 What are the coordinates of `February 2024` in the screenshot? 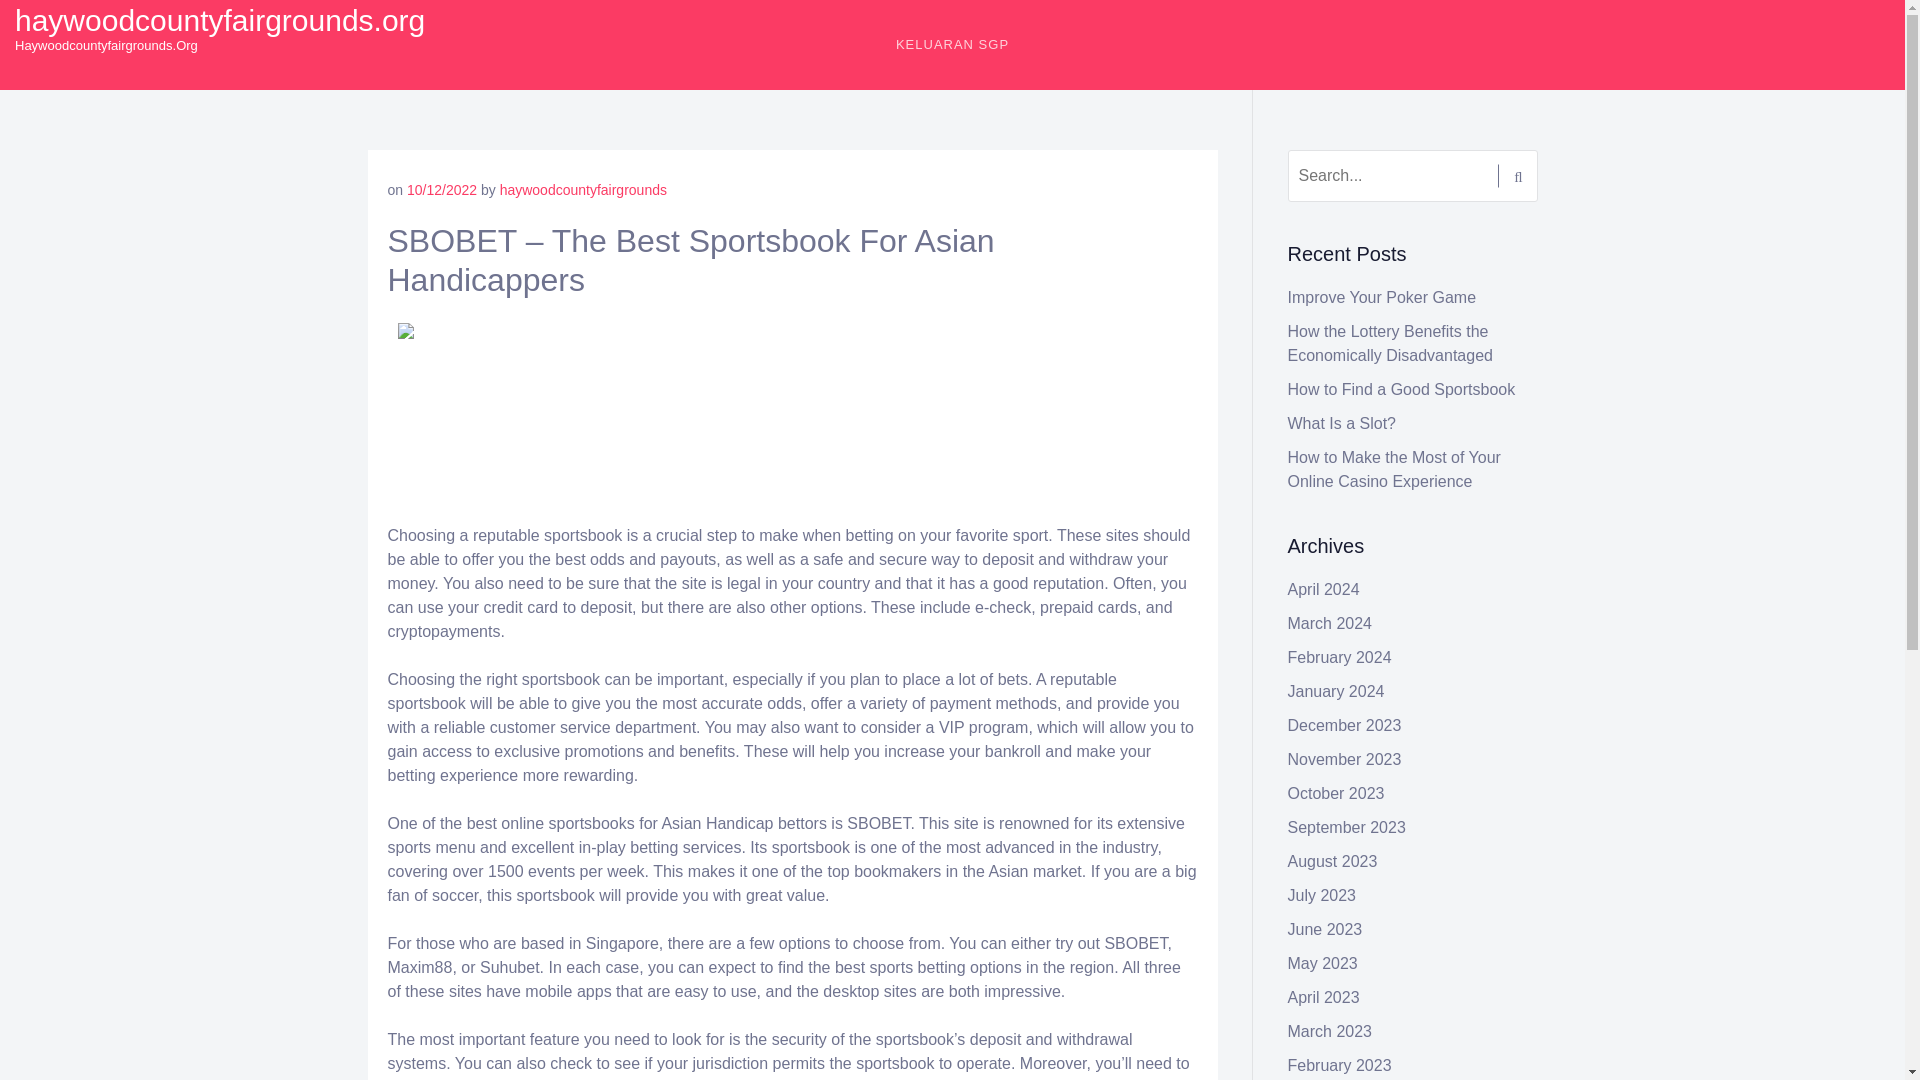 It's located at (1340, 658).